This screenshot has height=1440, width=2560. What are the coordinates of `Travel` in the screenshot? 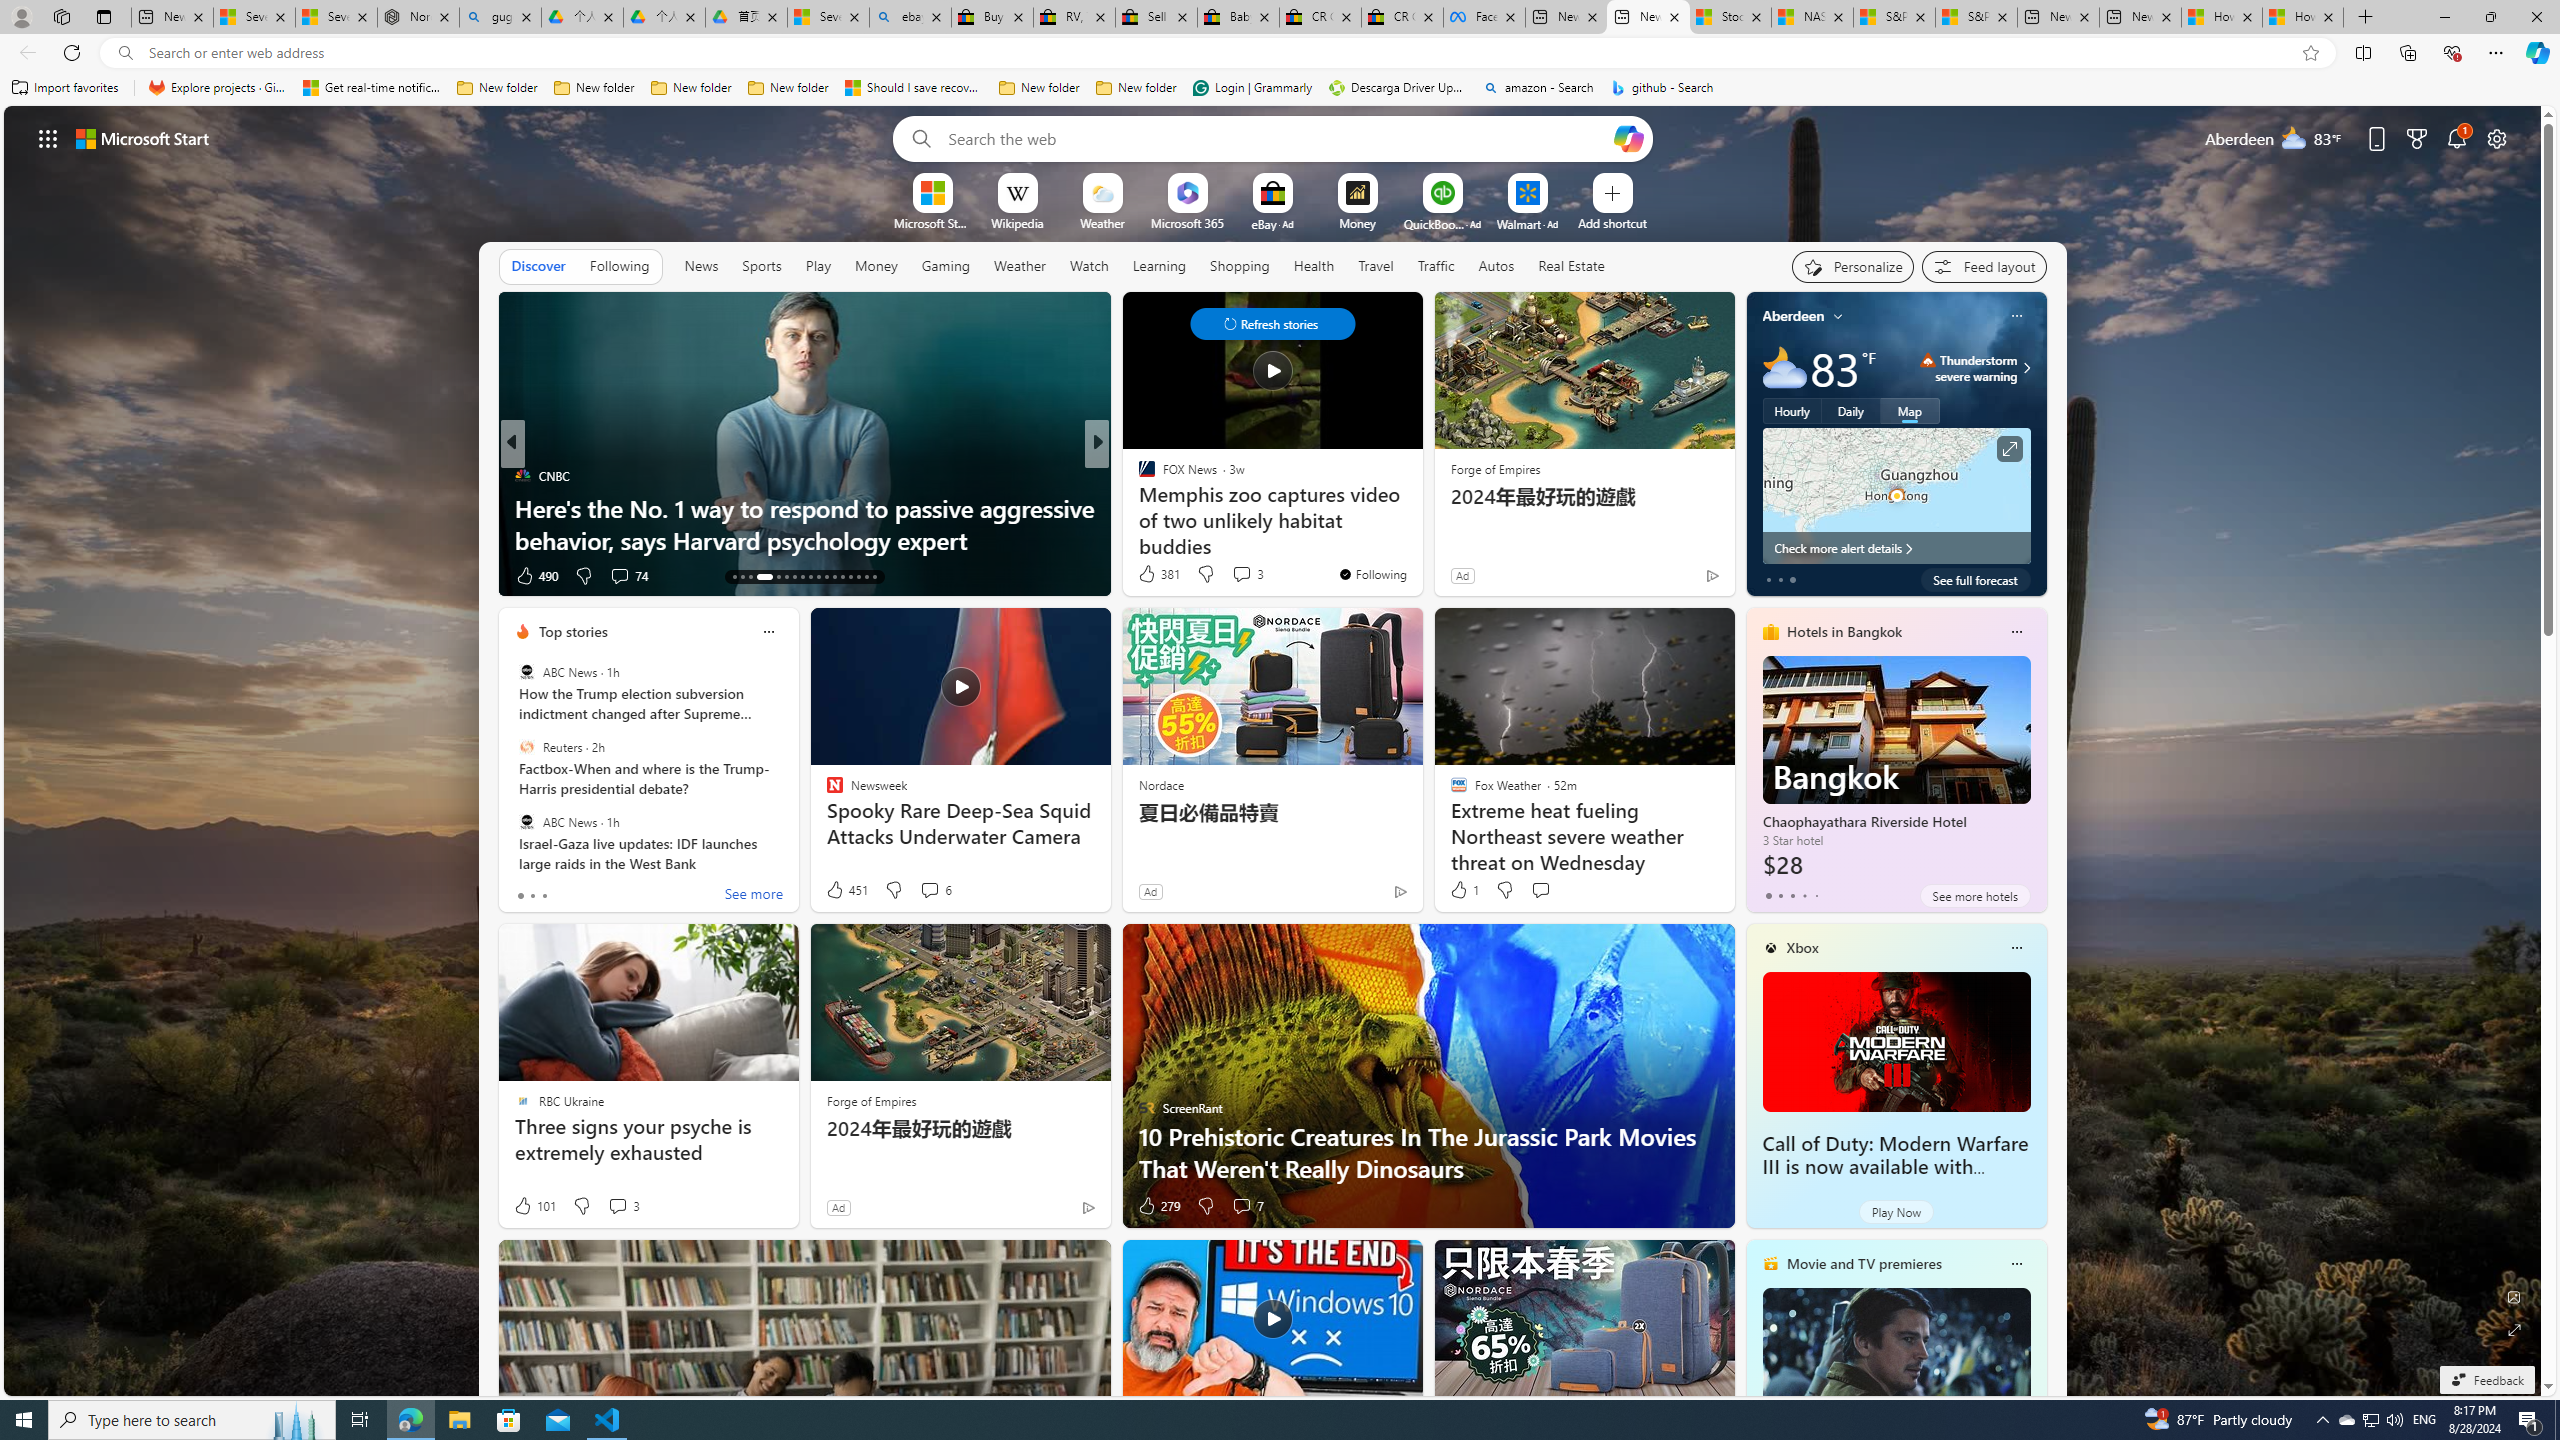 It's located at (1376, 265).